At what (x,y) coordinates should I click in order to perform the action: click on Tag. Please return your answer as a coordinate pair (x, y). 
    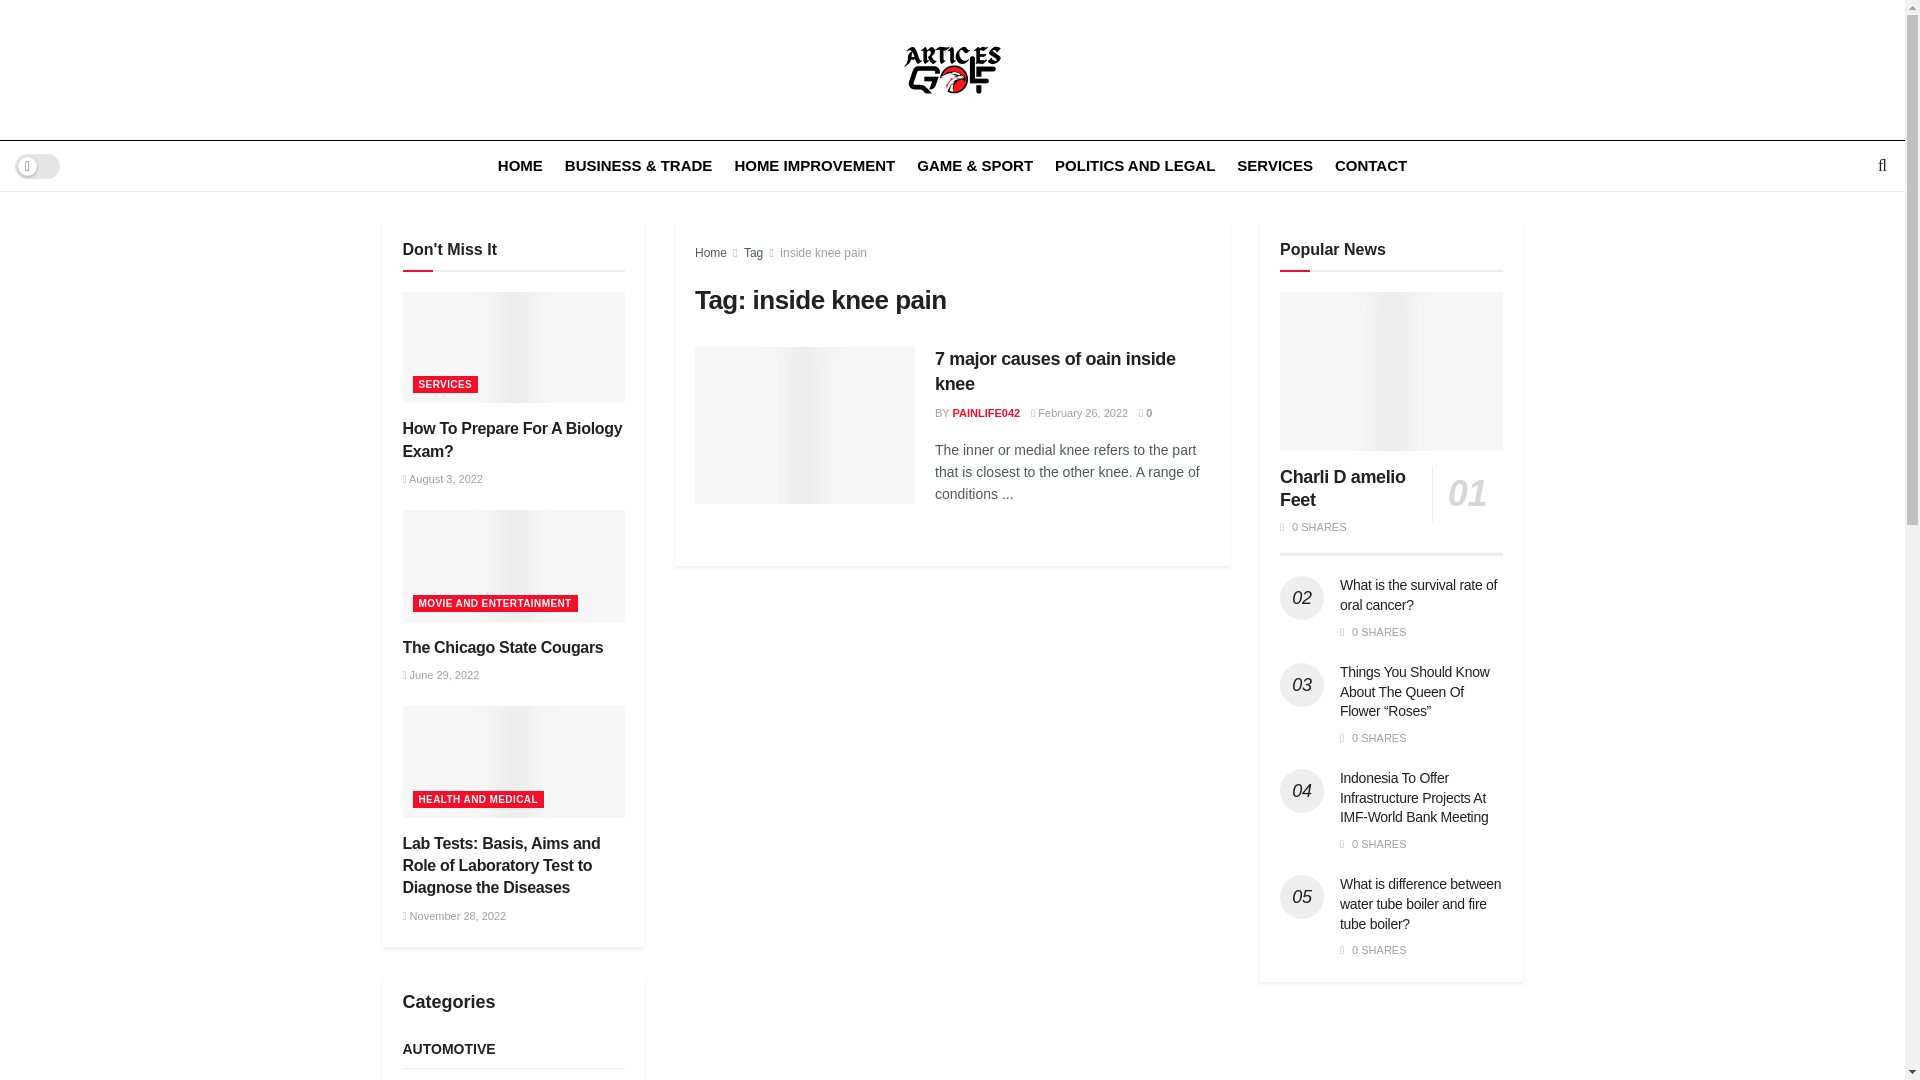
    Looking at the image, I should click on (753, 253).